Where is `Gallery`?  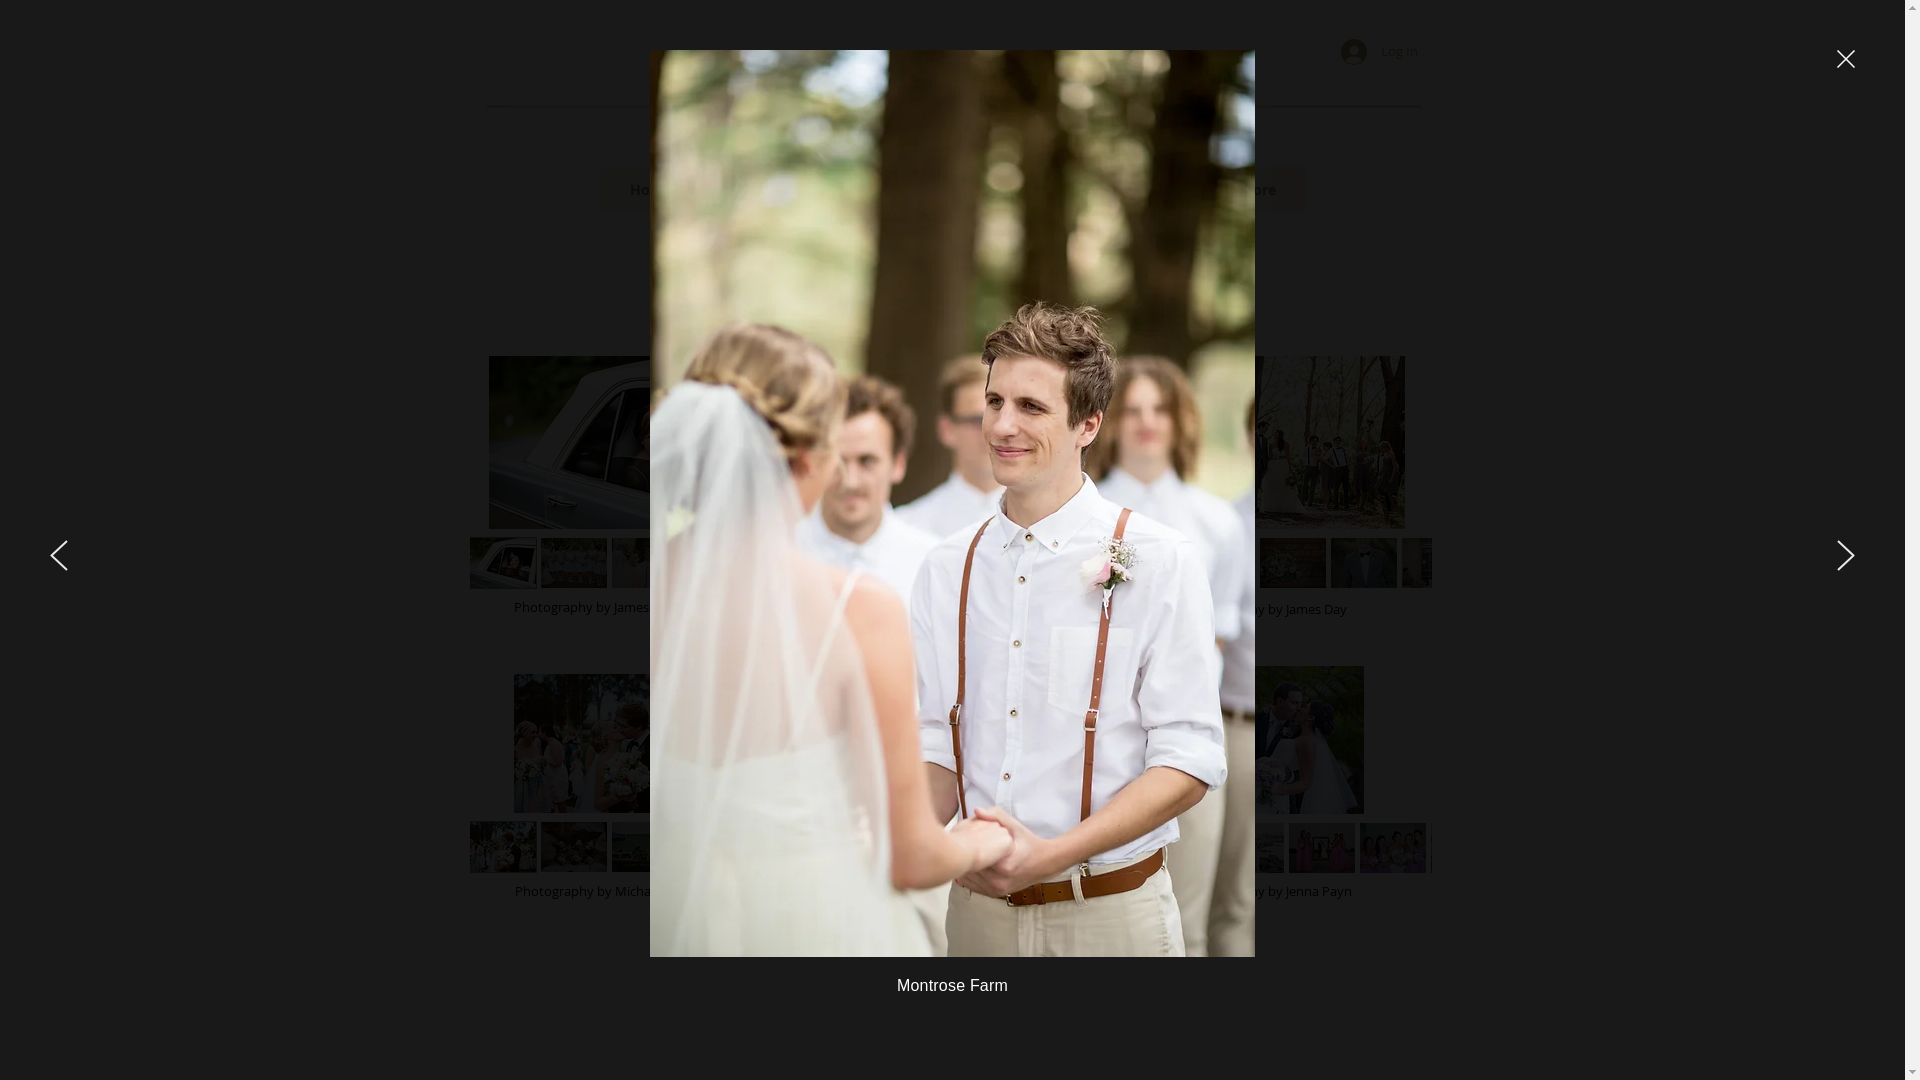 Gallery is located at coordinates (756, 189).